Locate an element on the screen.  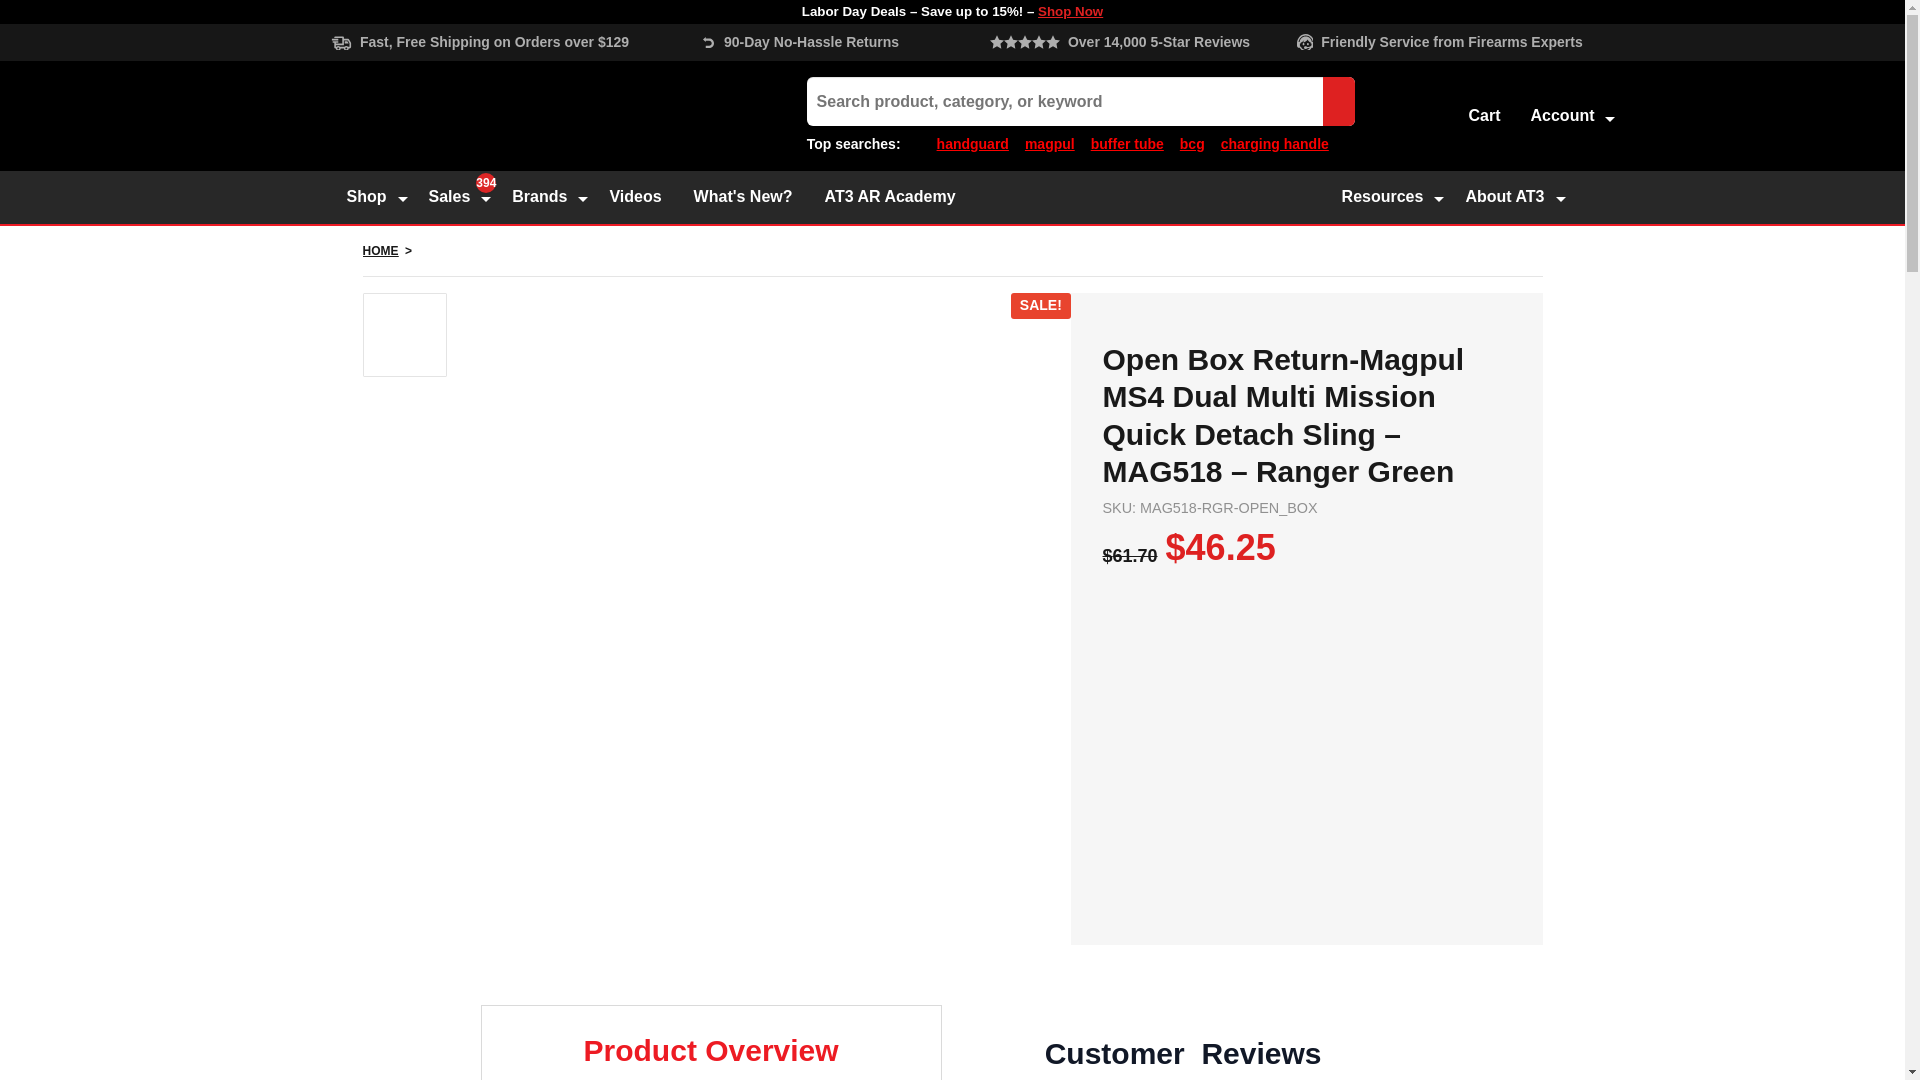
Shop is located at coordinates (373, 196).